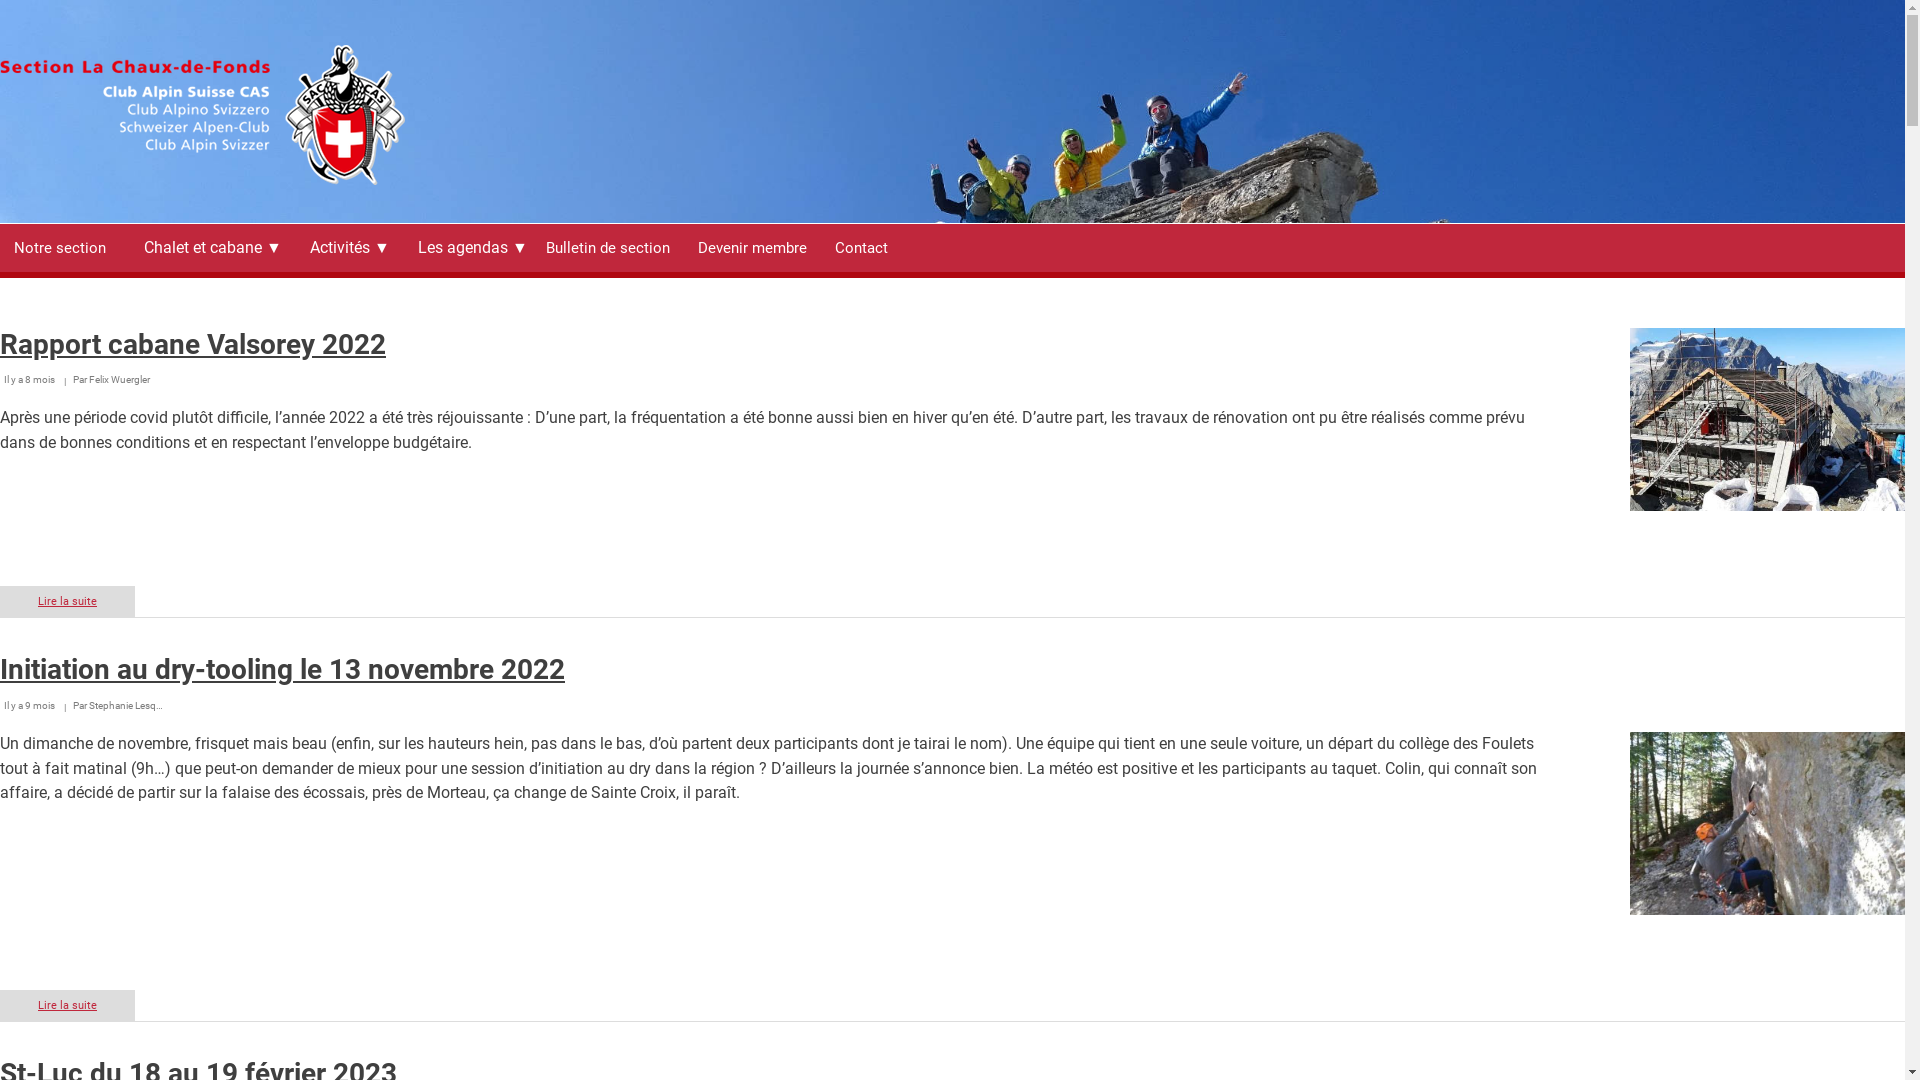 The height and width of the screenshot is (1080, 1920). I want to click on Initiation au dry-tooling le 13 novembre 2022, so click(282, 670).